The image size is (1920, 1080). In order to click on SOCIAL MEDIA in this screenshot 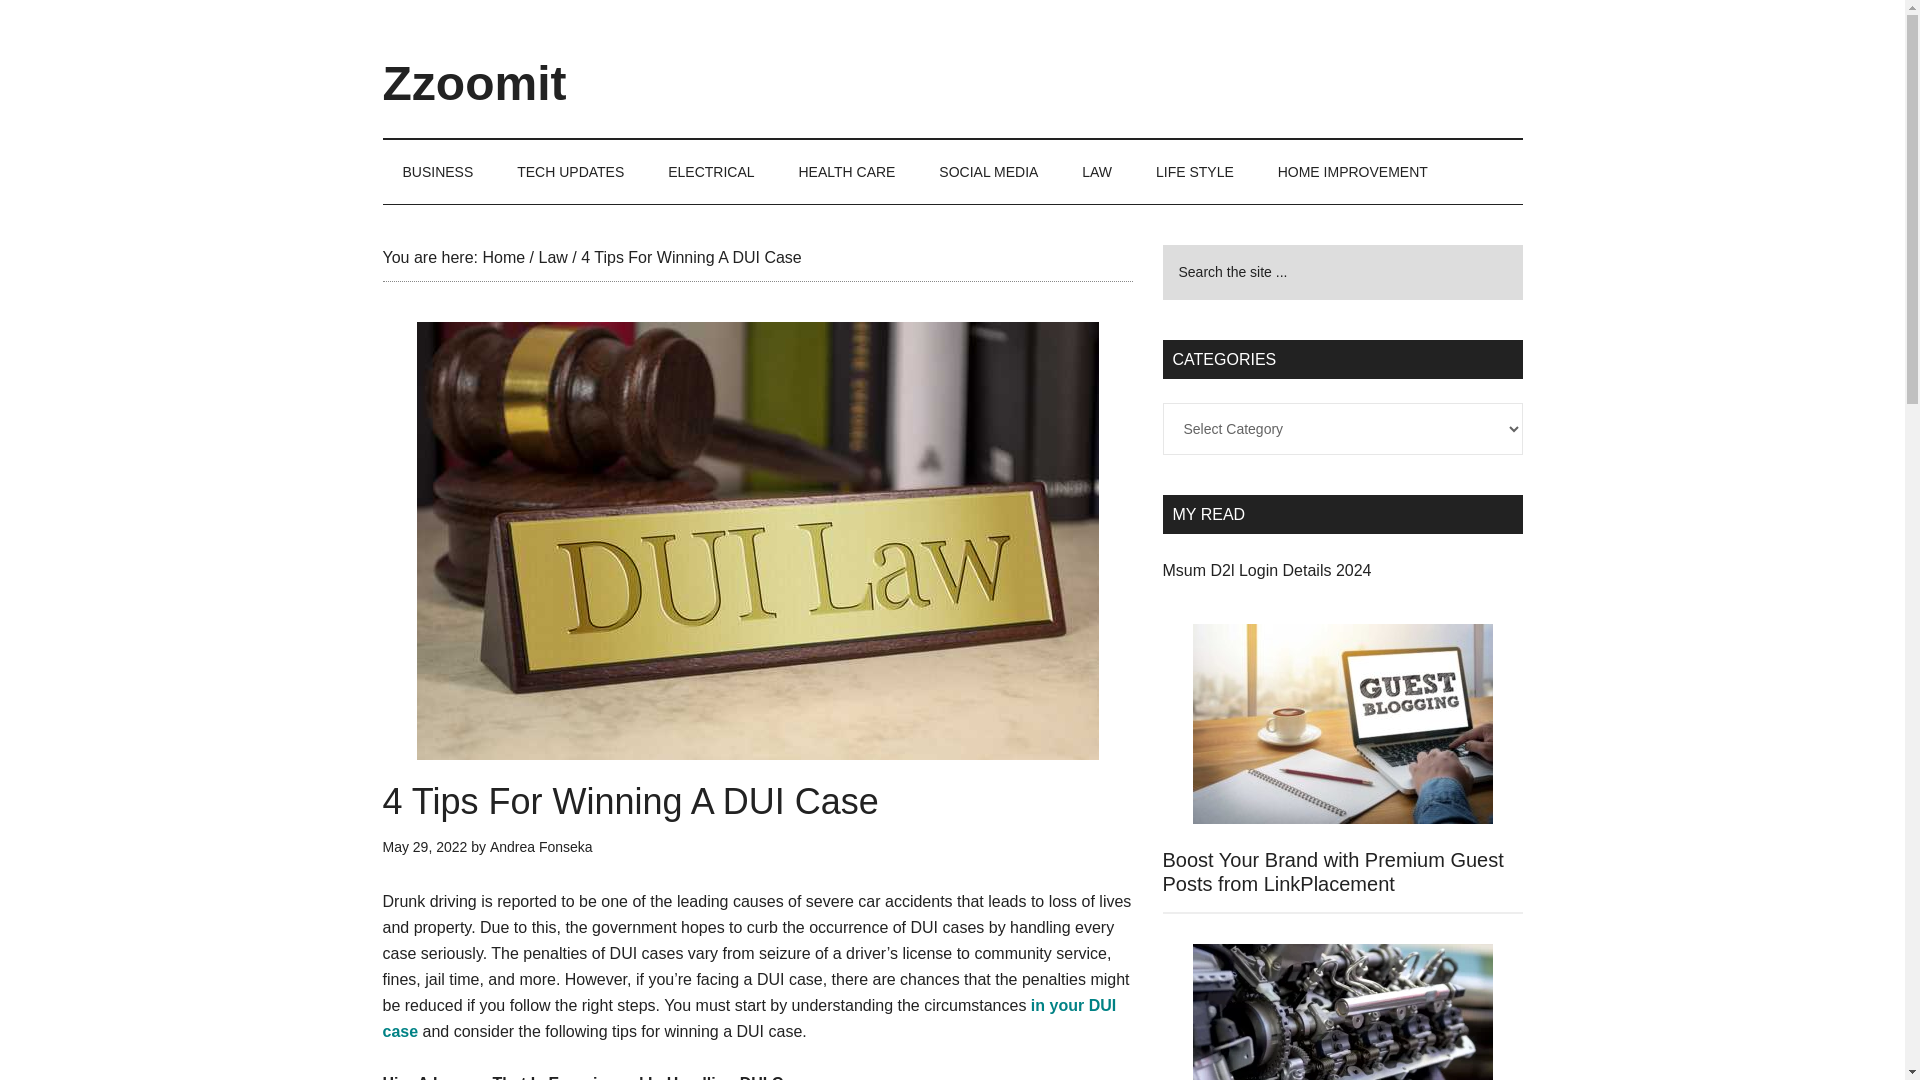, I will do `click(988, 172)`.